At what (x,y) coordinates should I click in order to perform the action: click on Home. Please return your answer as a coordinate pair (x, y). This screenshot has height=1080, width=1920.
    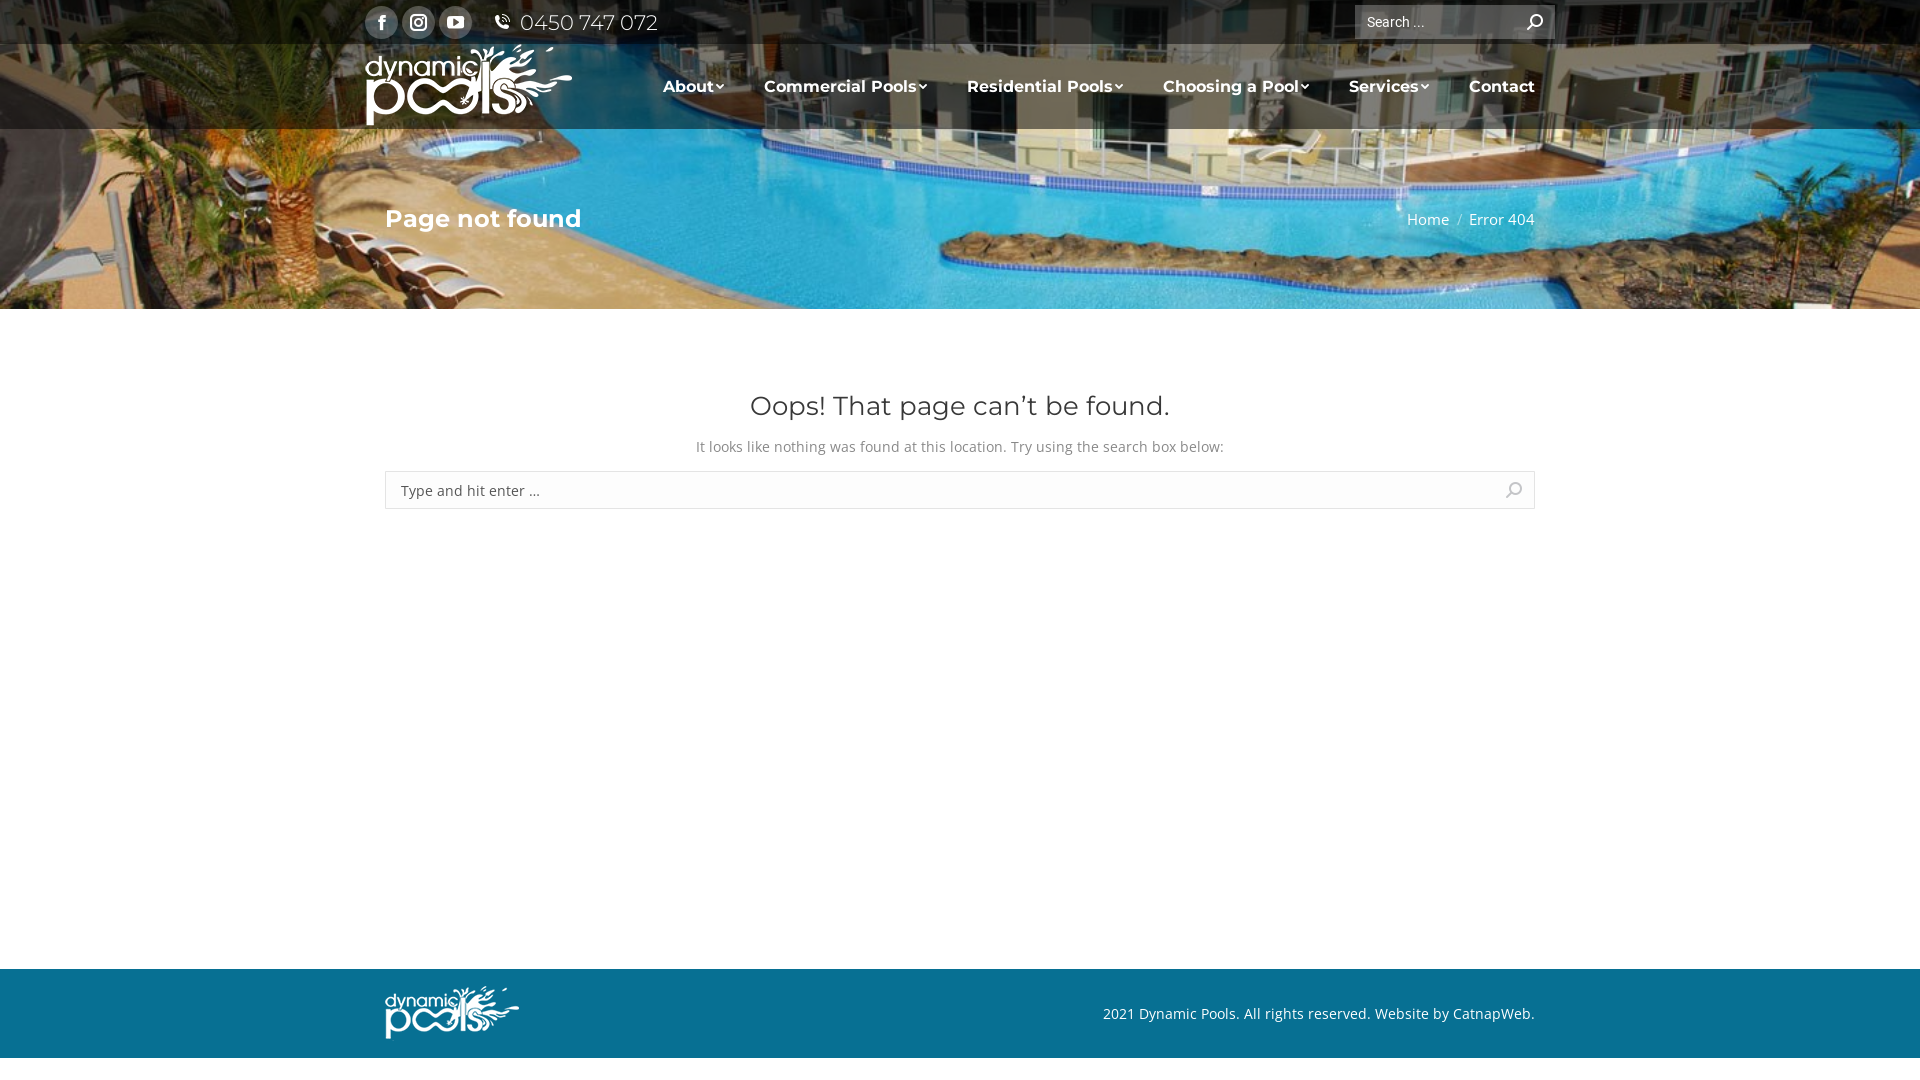
    Looking at the image, I should click on (1428, 219).